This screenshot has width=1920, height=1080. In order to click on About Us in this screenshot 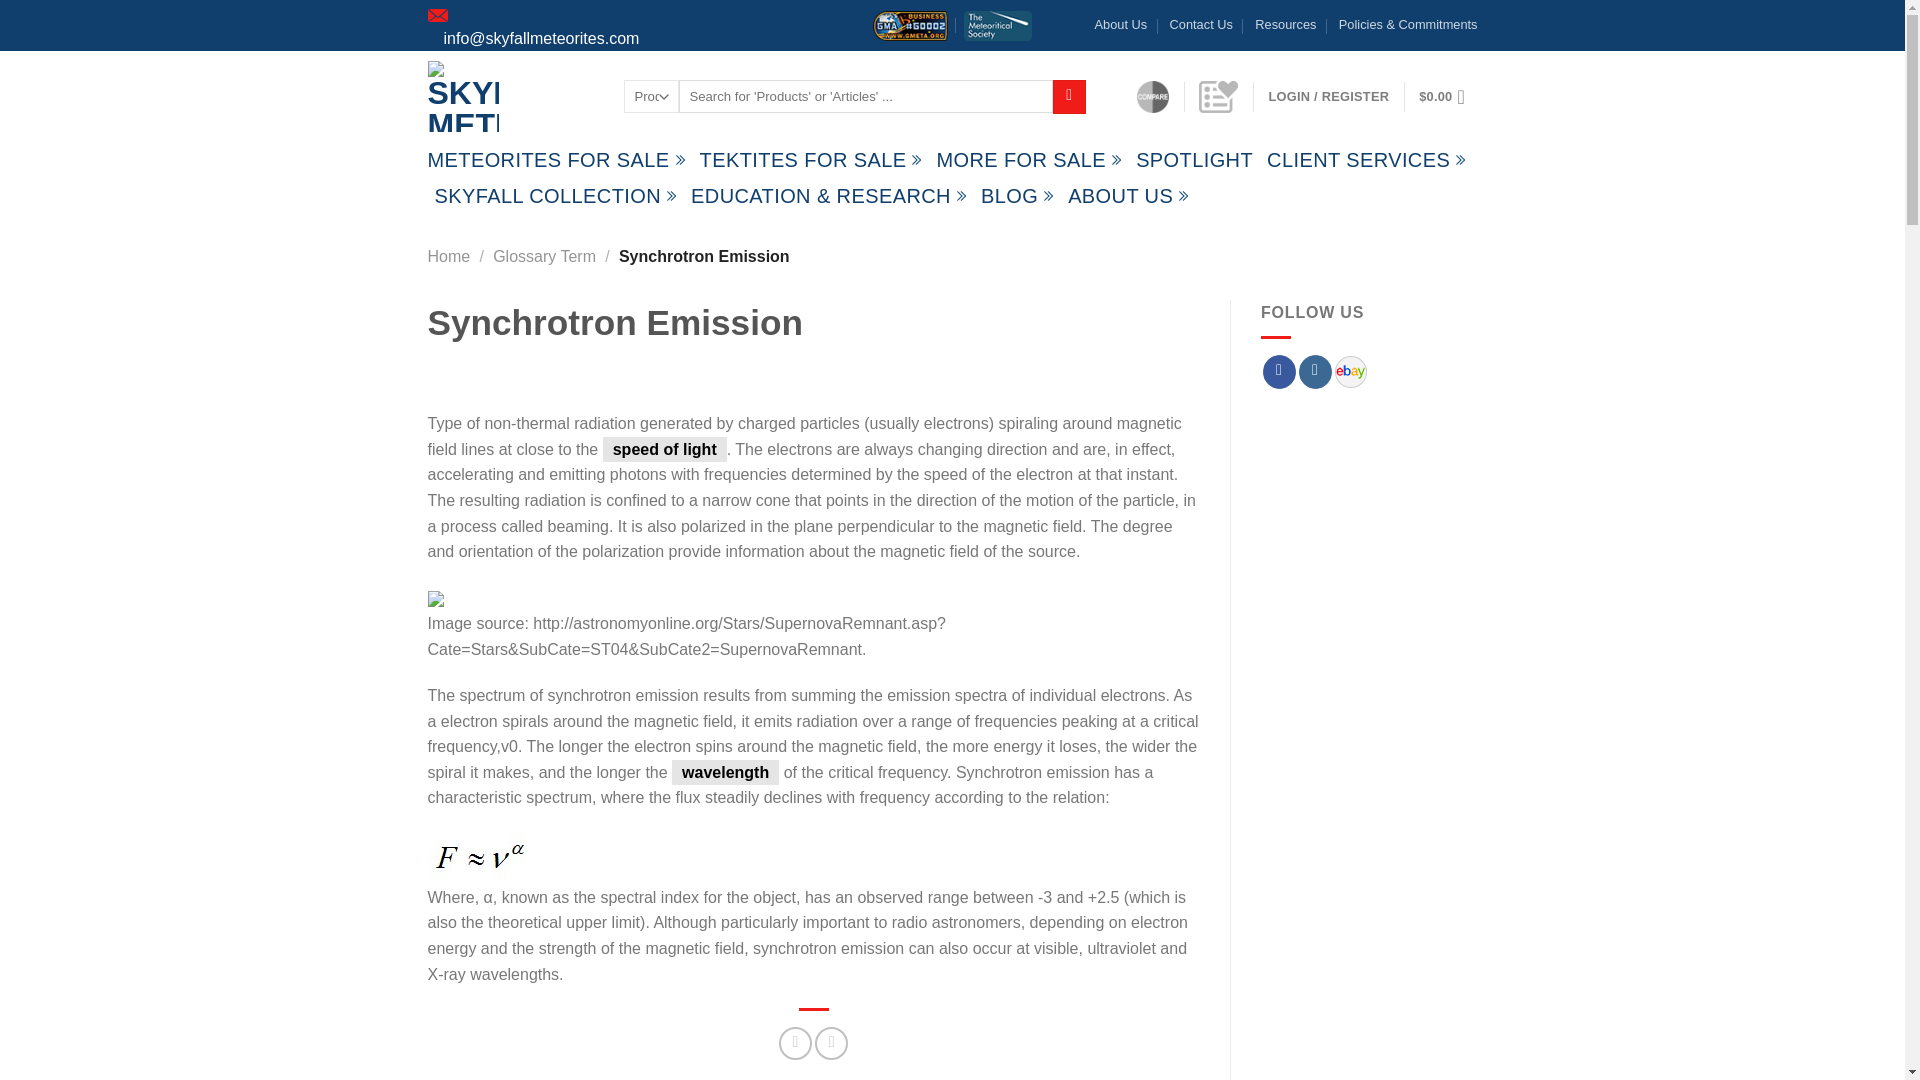, I will do `click(1121, 24)`.